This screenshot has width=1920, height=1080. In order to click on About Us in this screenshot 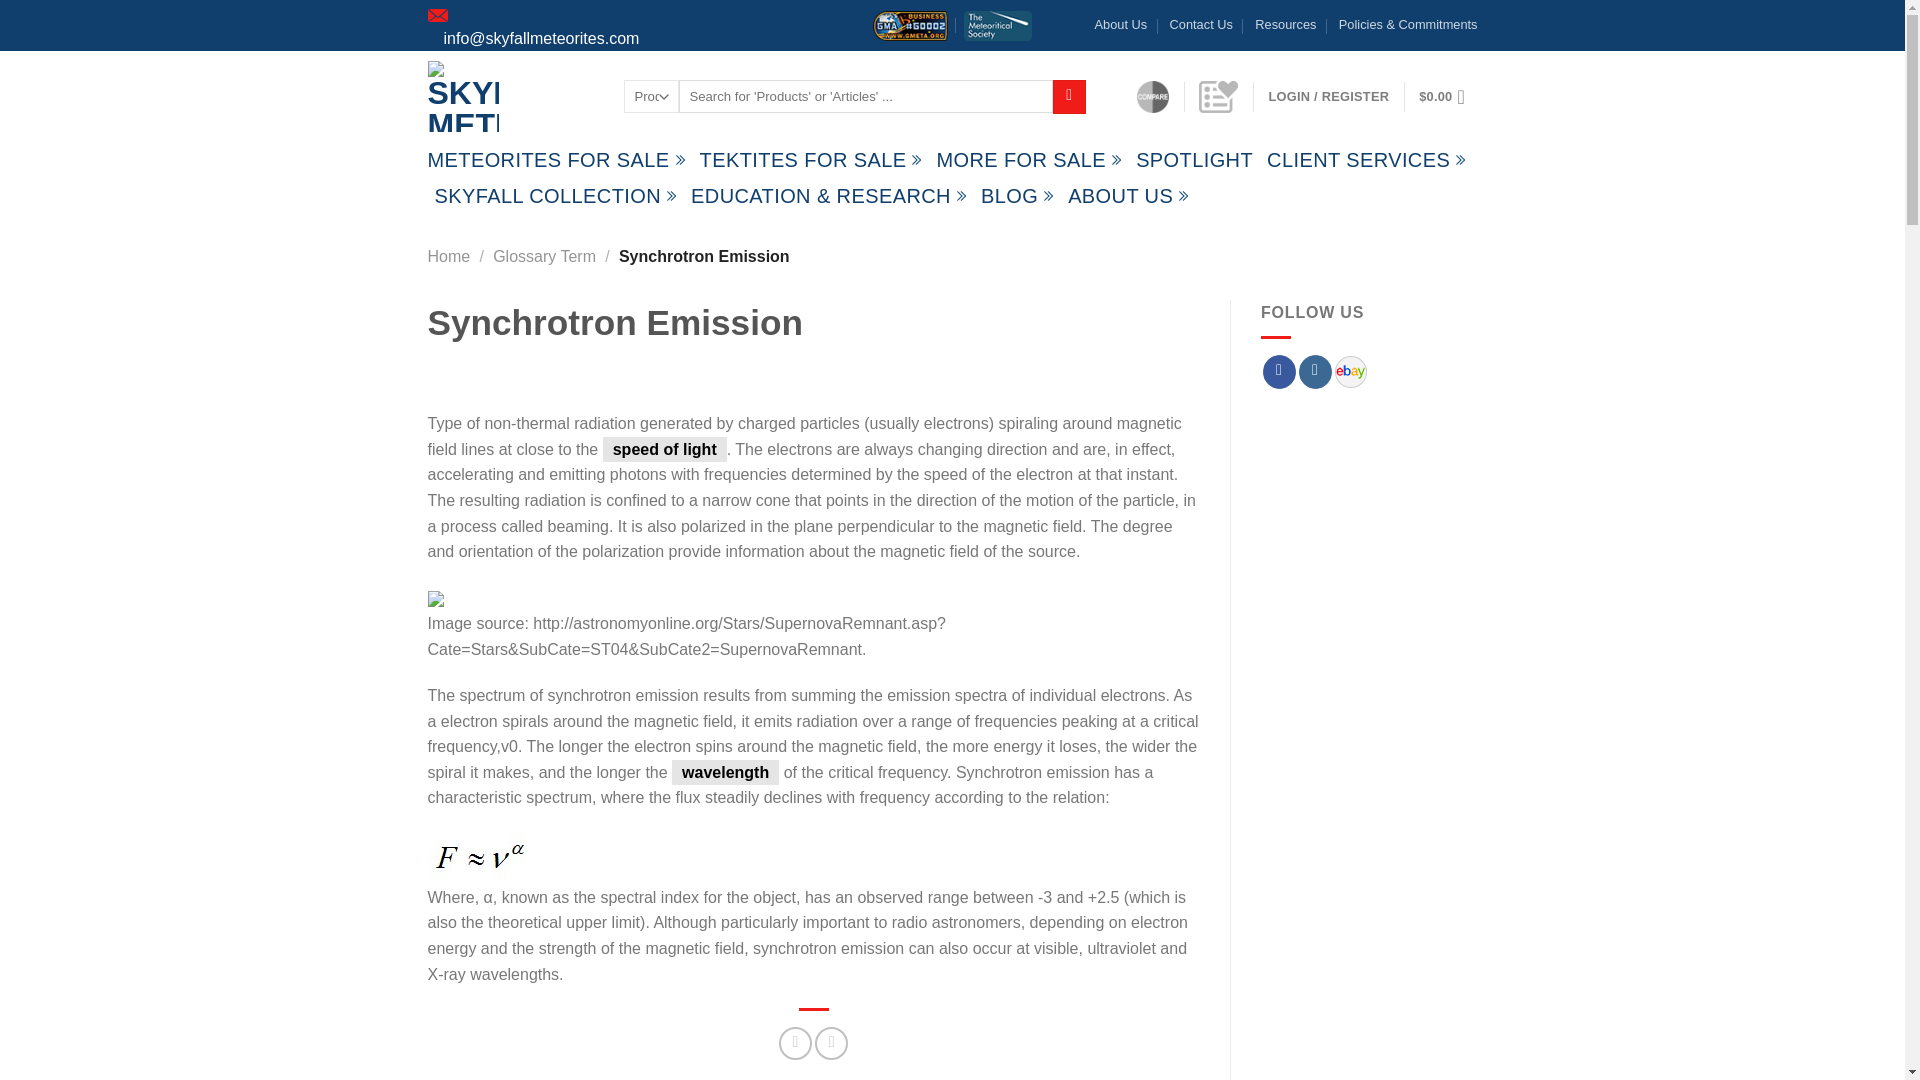, I will do `click(1121, 24)`.